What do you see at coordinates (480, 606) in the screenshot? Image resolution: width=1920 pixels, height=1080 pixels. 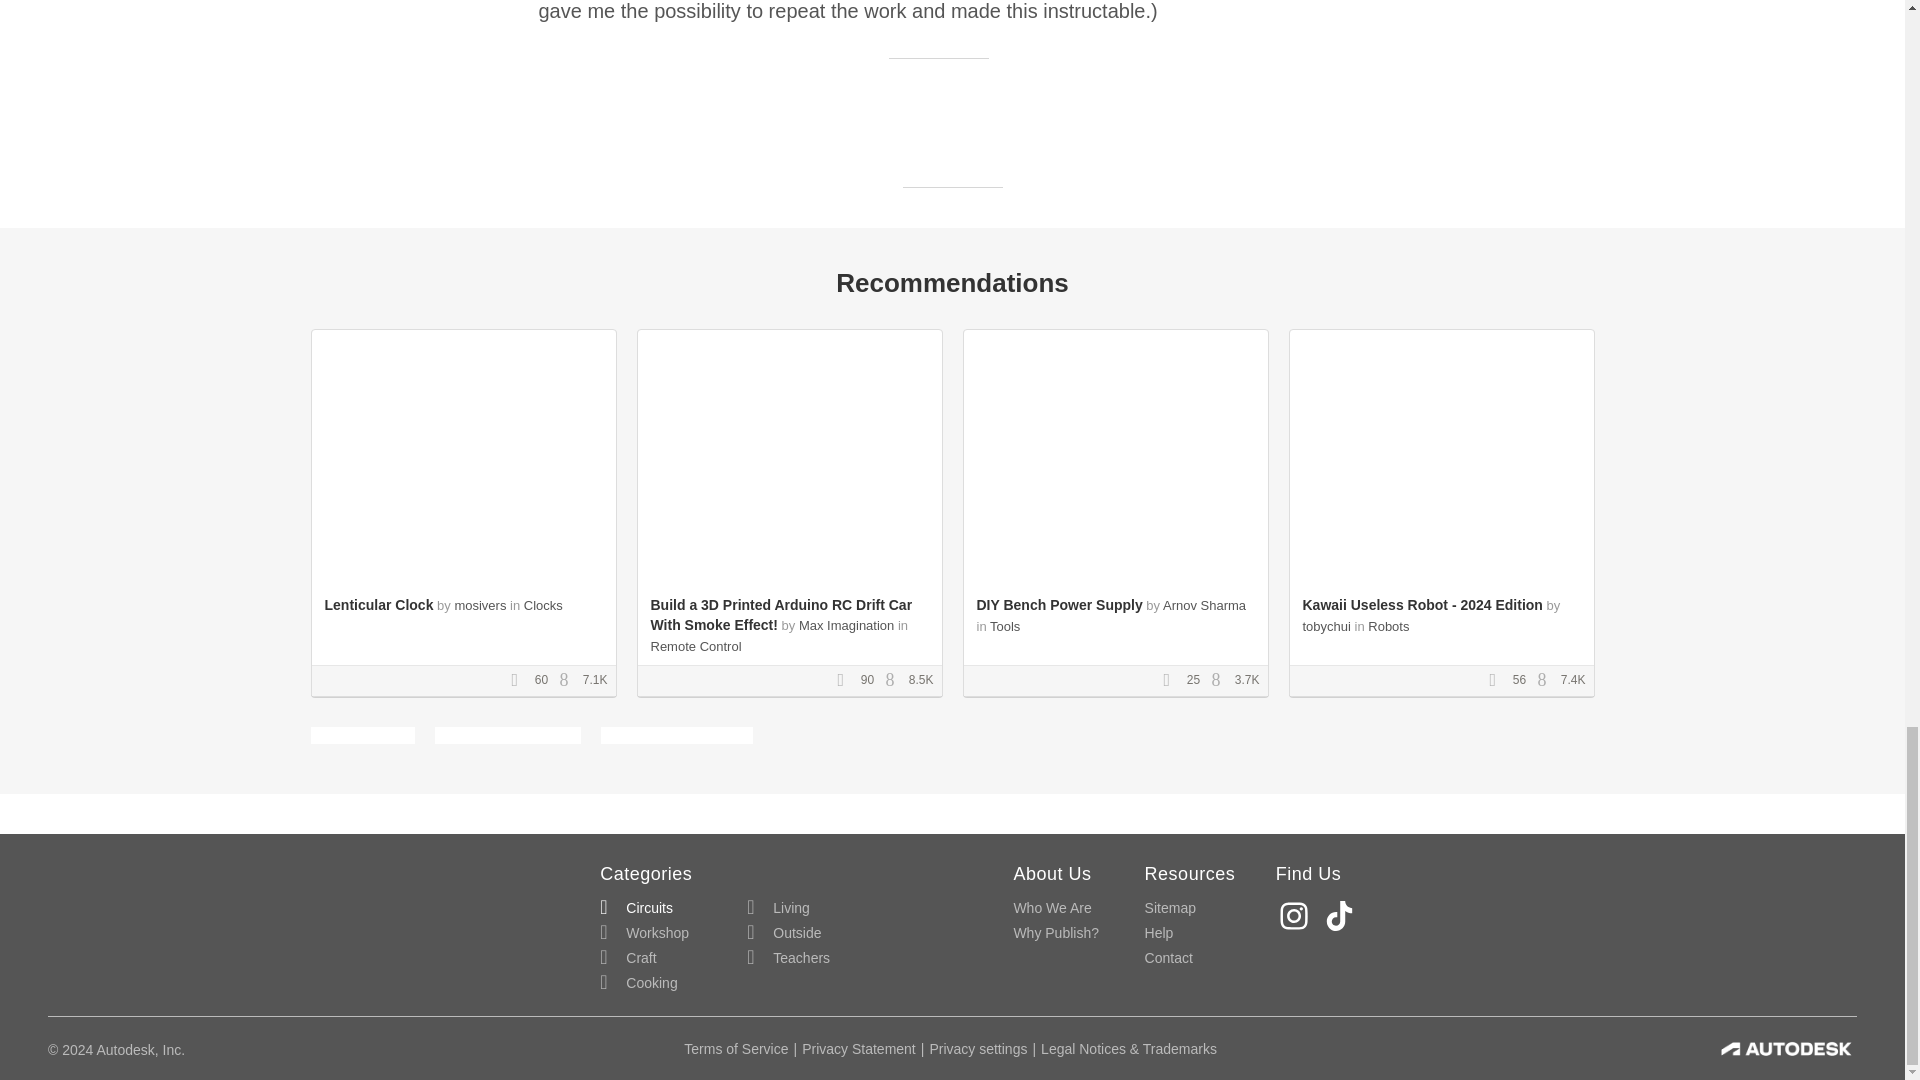 I see `mosivers` at bounding box center [480, 606].